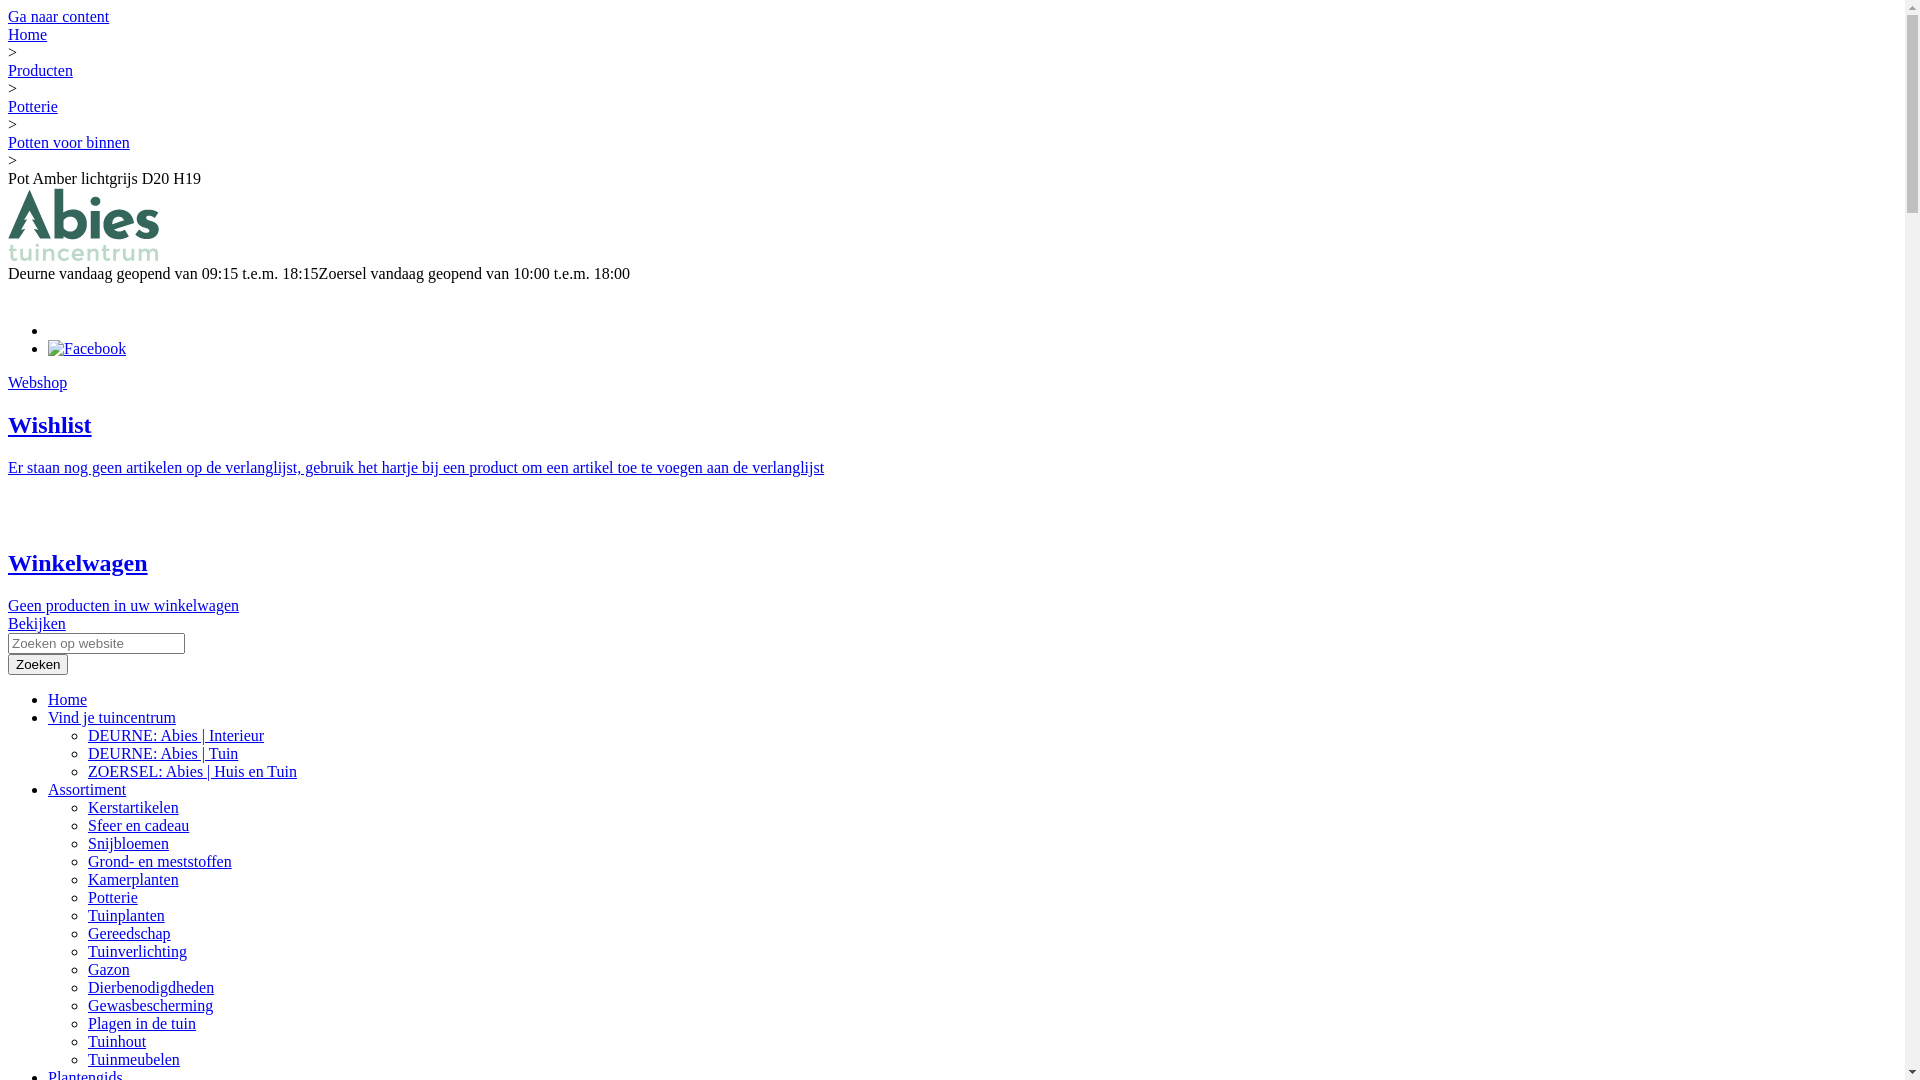 Image resolution: width=1920 pixels, height=1080 pixels. Describe the element at coordinates (109, 970) in the screenshot. I see `Gazon` at that location.